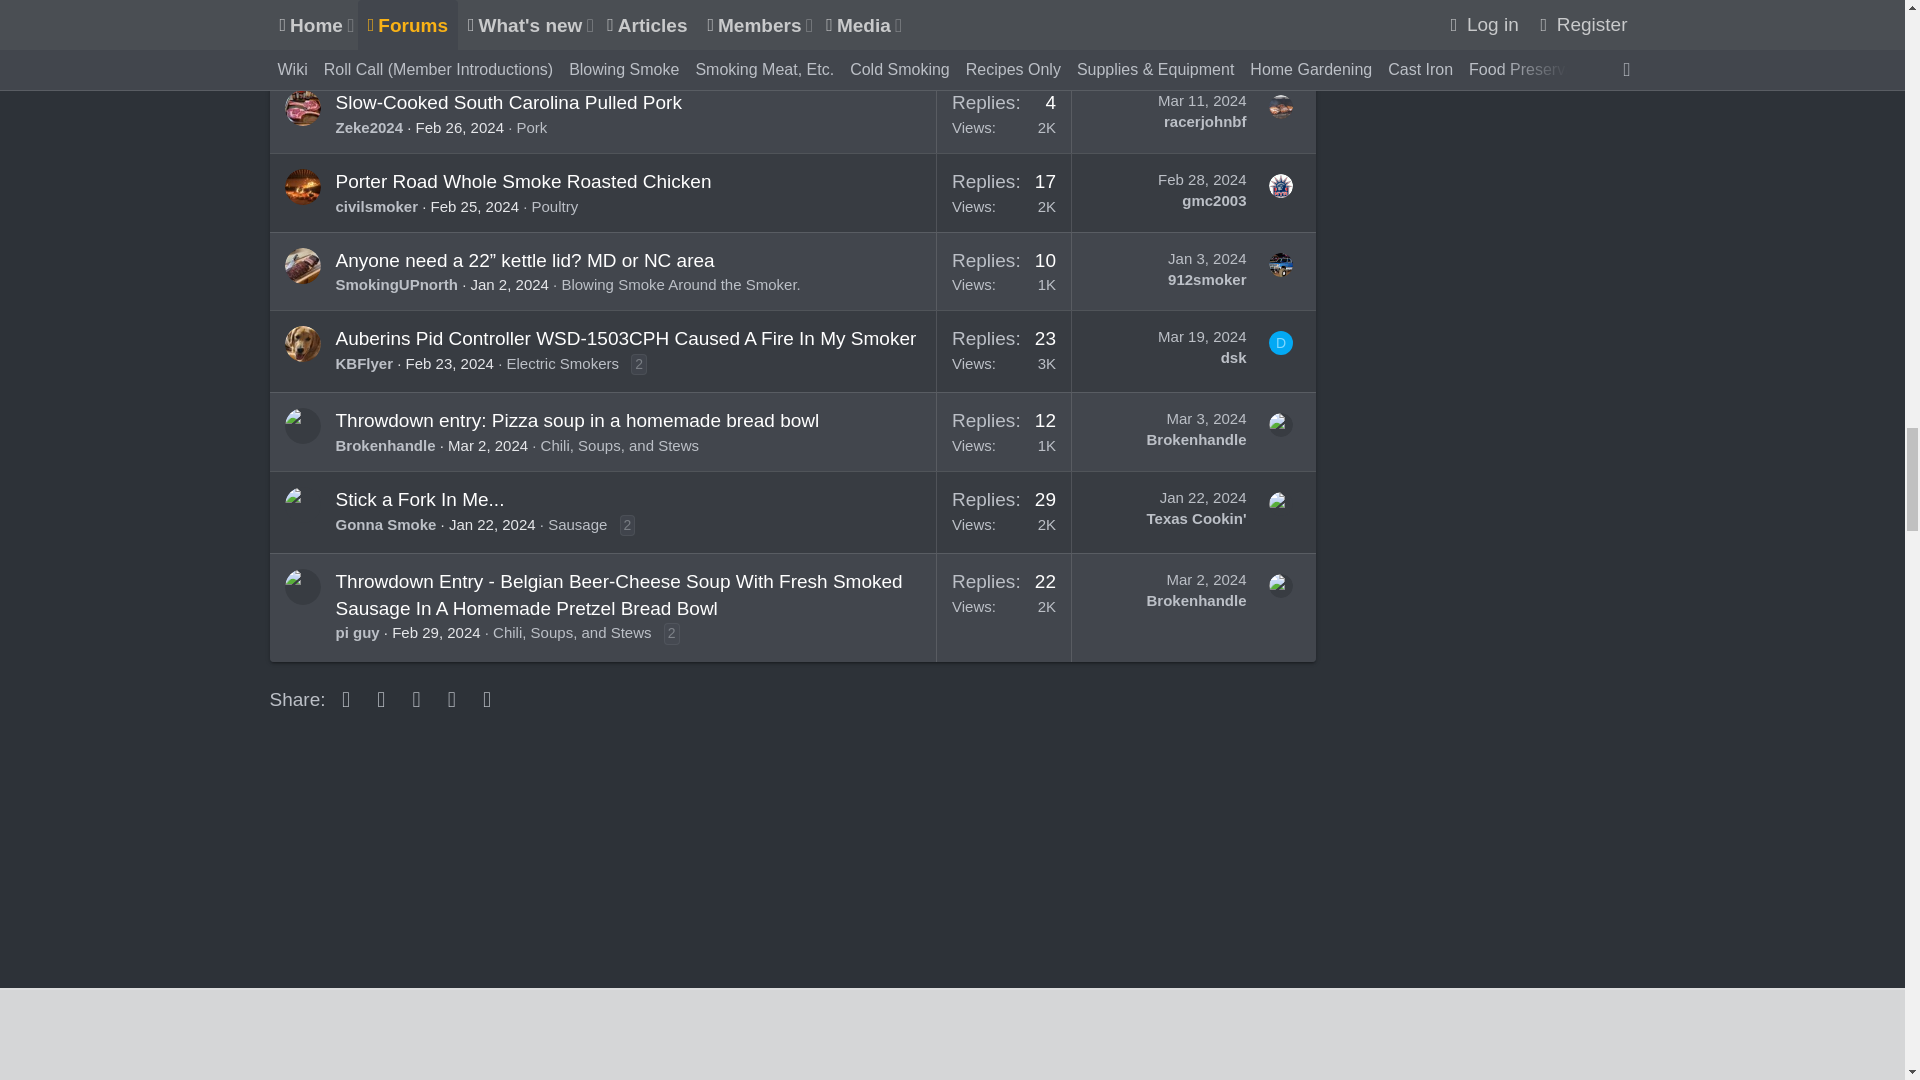 The height and width of the screenshot is (1080, 1920). Describe the element at coordinates (1202, 100) in the screenshot. I see `Mar 11, 2024 at 3:04 PM` at that location.